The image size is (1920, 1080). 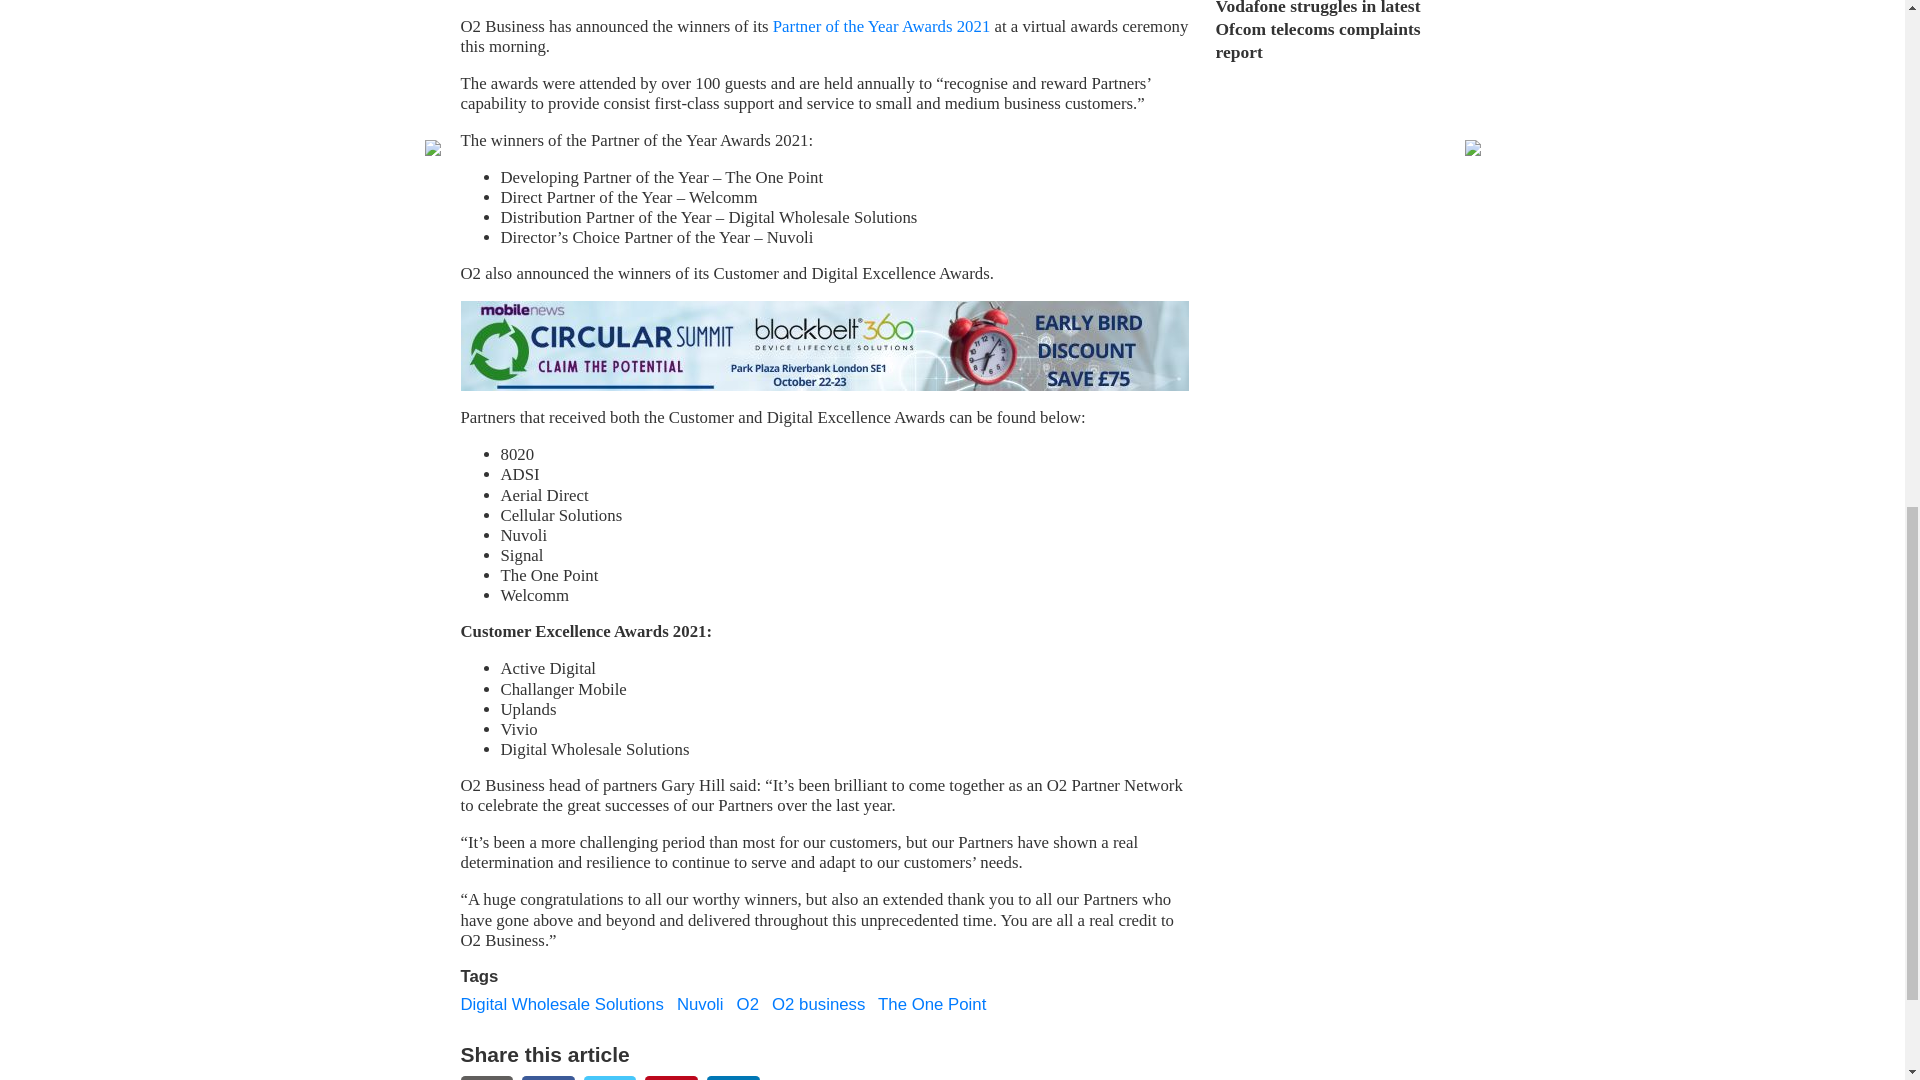 I want to click on Digital Wholesale Solutions, so click(x=561, y=1004).